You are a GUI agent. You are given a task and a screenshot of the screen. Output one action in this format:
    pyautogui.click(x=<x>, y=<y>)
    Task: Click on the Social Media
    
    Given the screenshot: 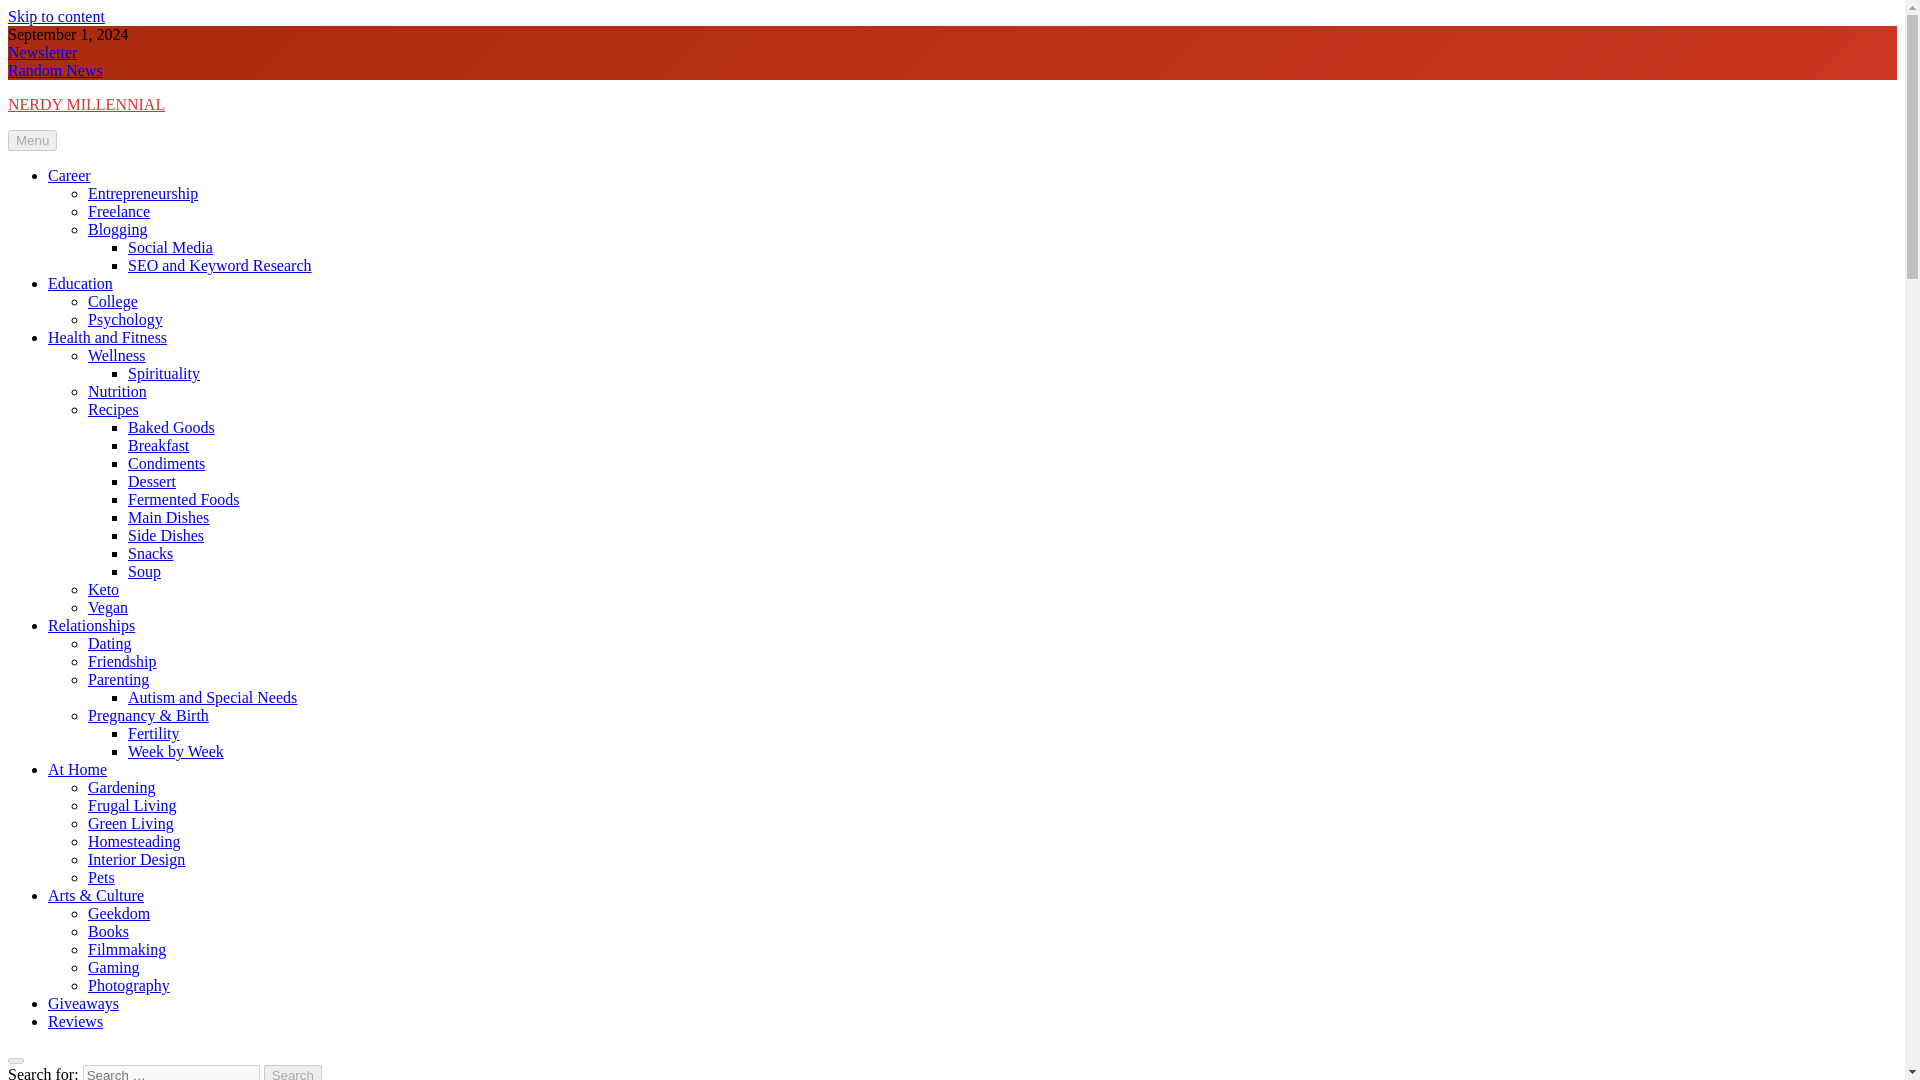 What is the action you would take?
    pyautogui.click(x=170, y=246)
    